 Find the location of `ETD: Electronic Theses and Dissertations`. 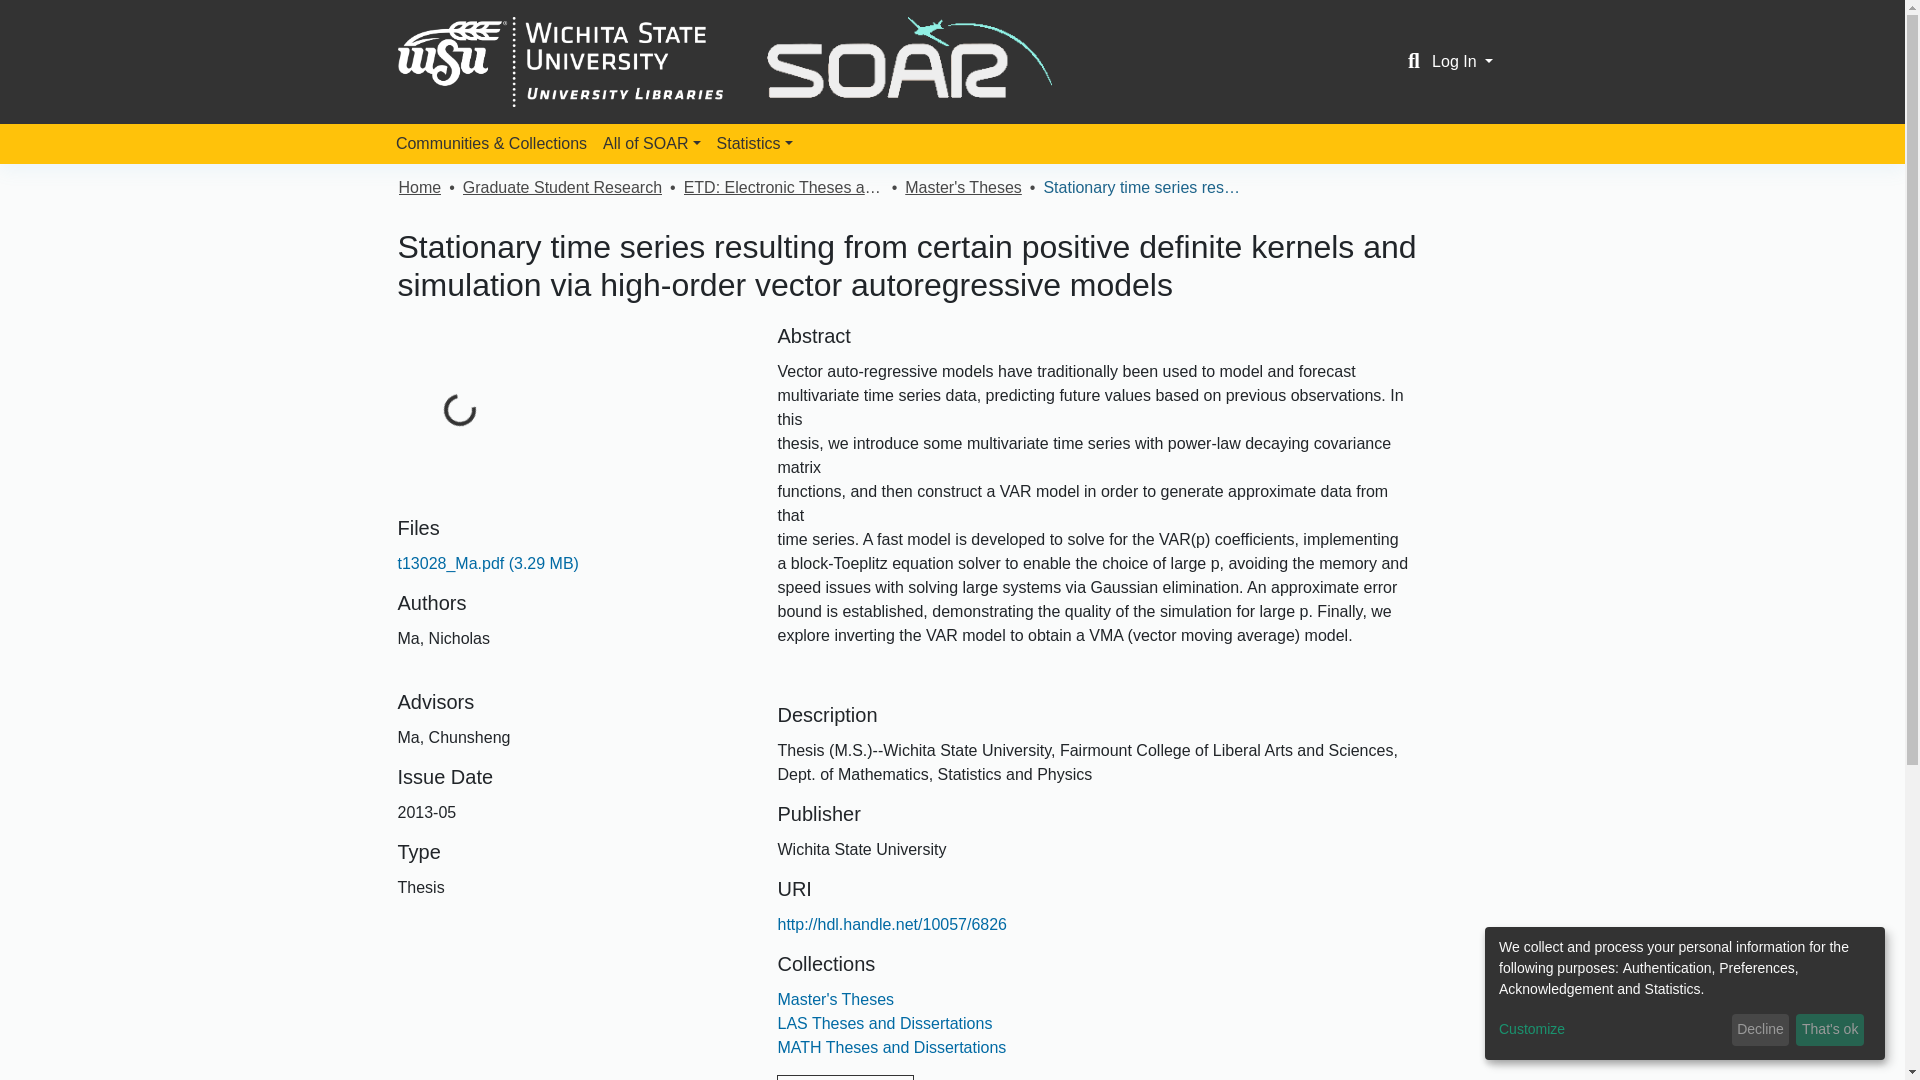

ETD: Electronic Theses and Dissertations is located at coordinates (783, 188).